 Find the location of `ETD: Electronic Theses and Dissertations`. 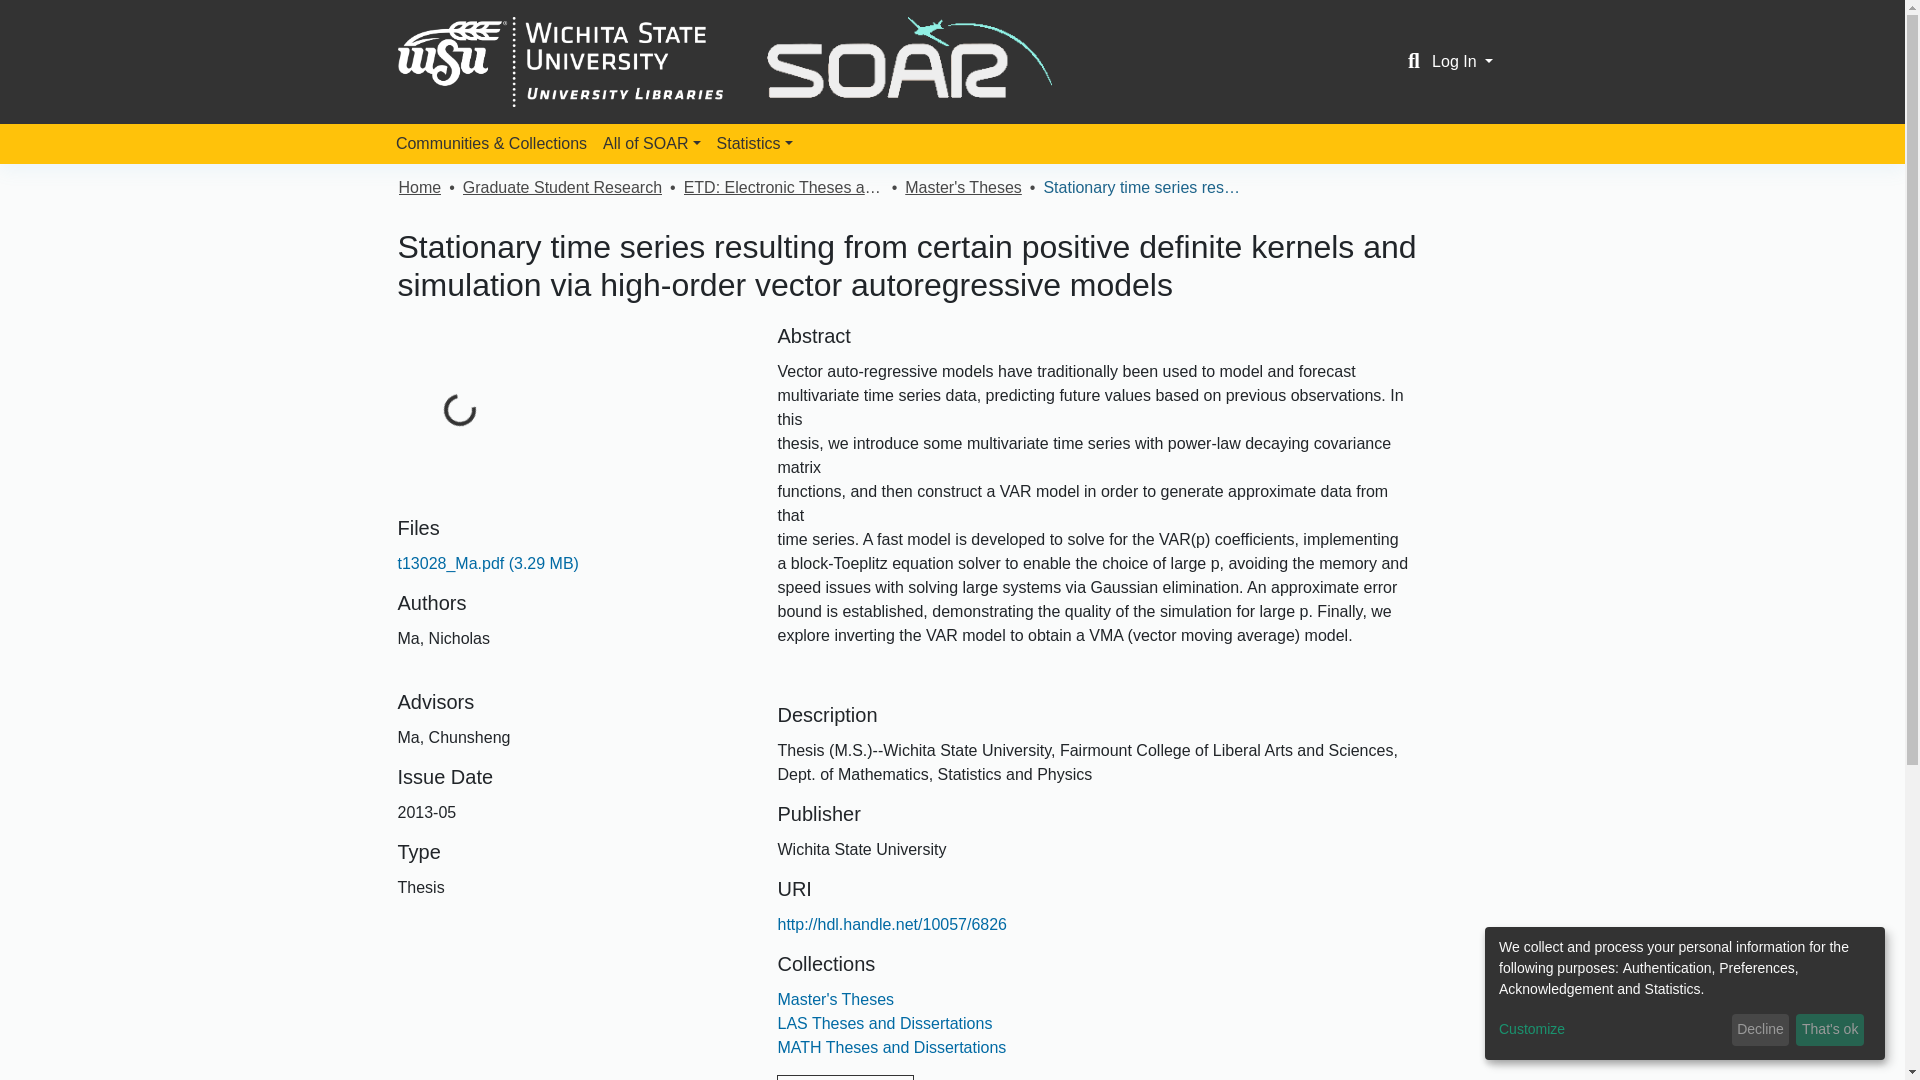

ETD: Electronic Theses and Dissertations is located at coordinates (783, 188).